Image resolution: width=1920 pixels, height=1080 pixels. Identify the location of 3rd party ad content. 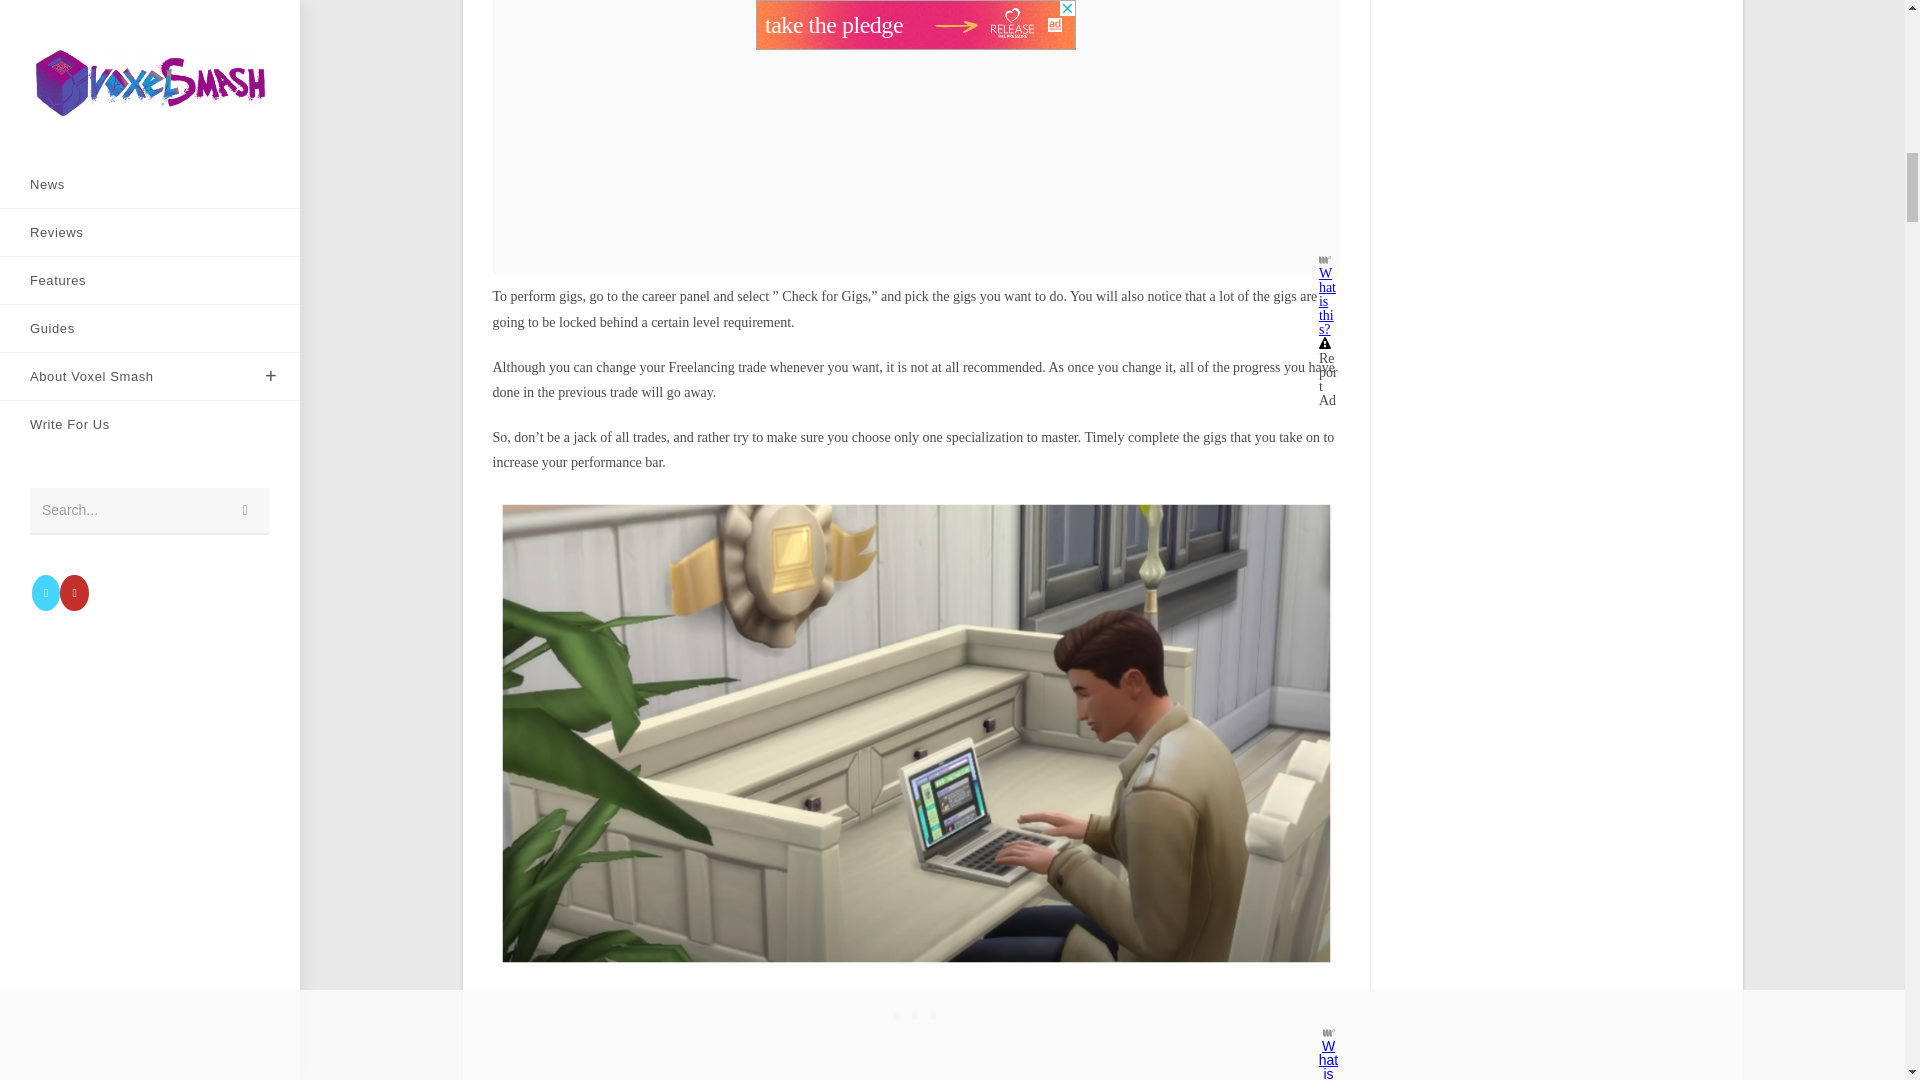
(916, 1017).